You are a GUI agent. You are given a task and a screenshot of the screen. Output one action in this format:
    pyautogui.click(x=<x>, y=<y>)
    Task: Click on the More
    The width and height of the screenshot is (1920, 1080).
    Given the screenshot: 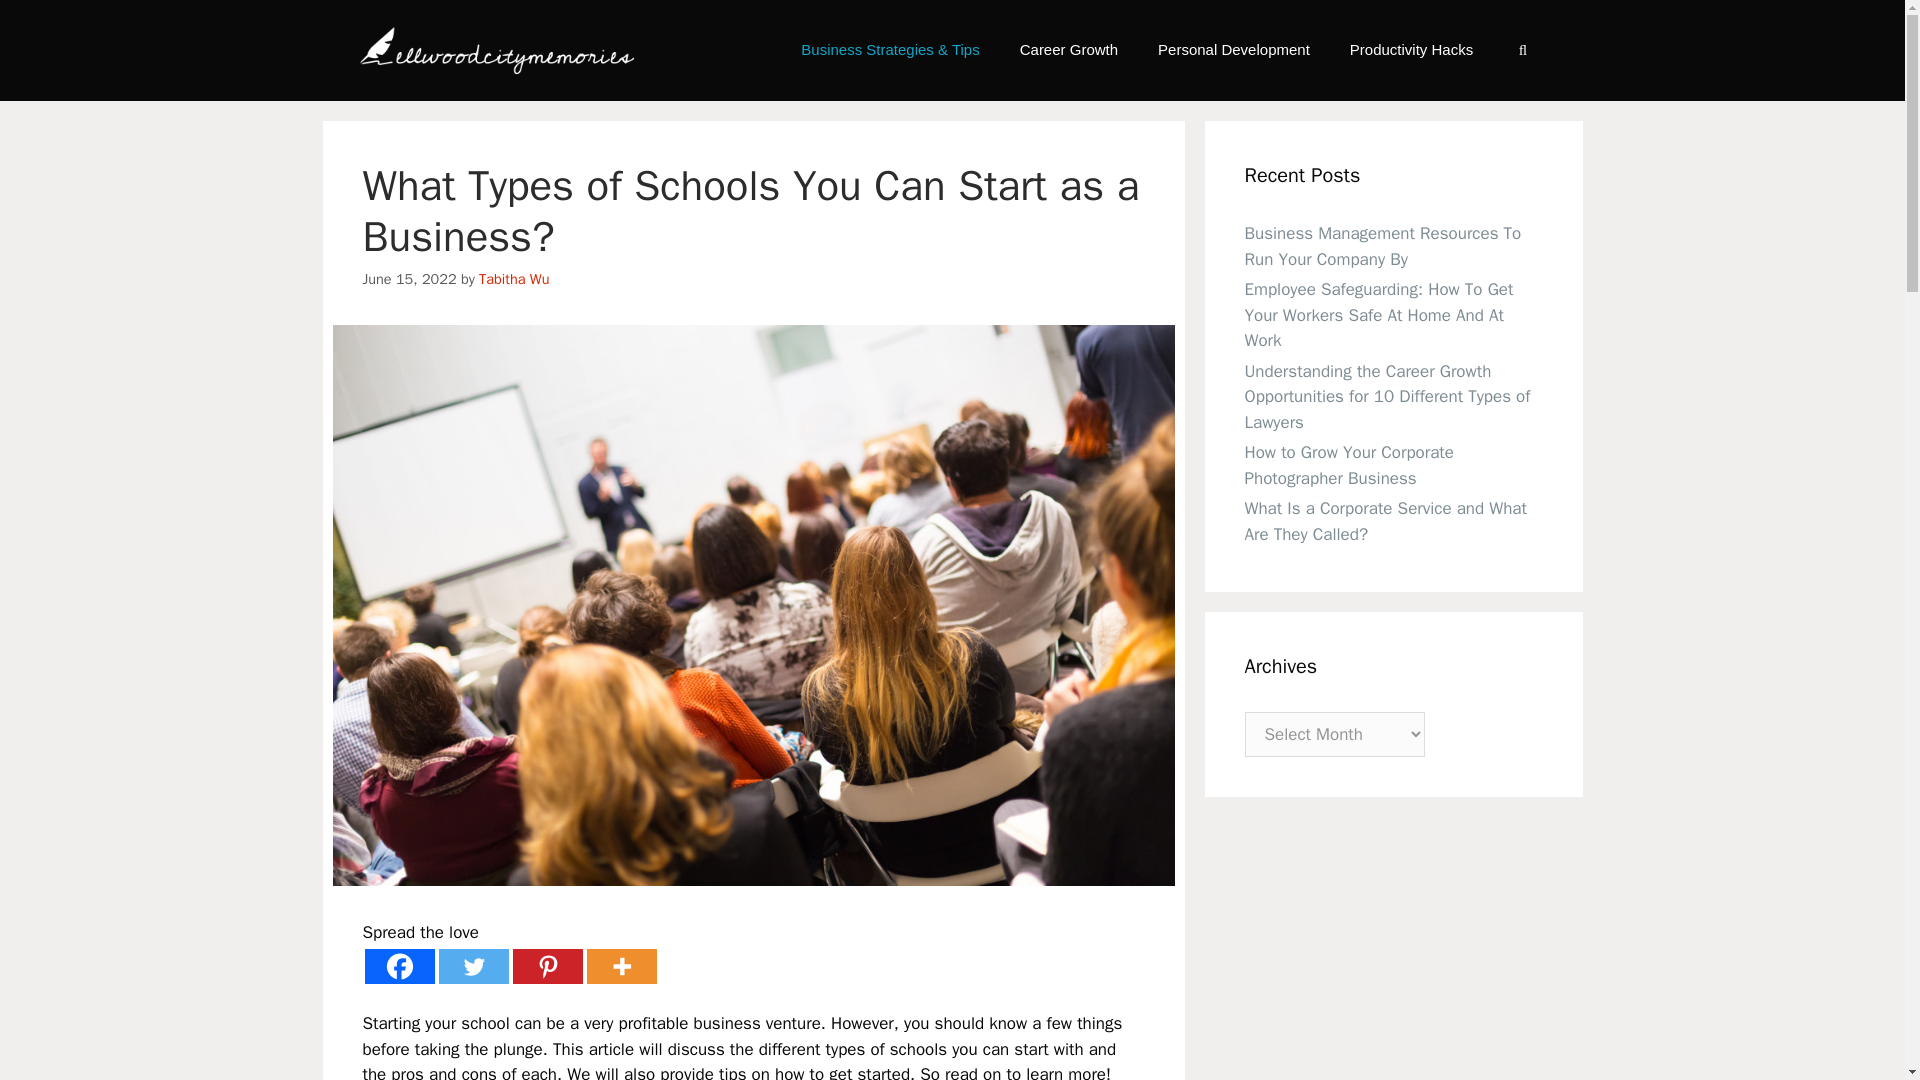 What is the action you would take?
    pyautogui.click(x=620, y=966)
    